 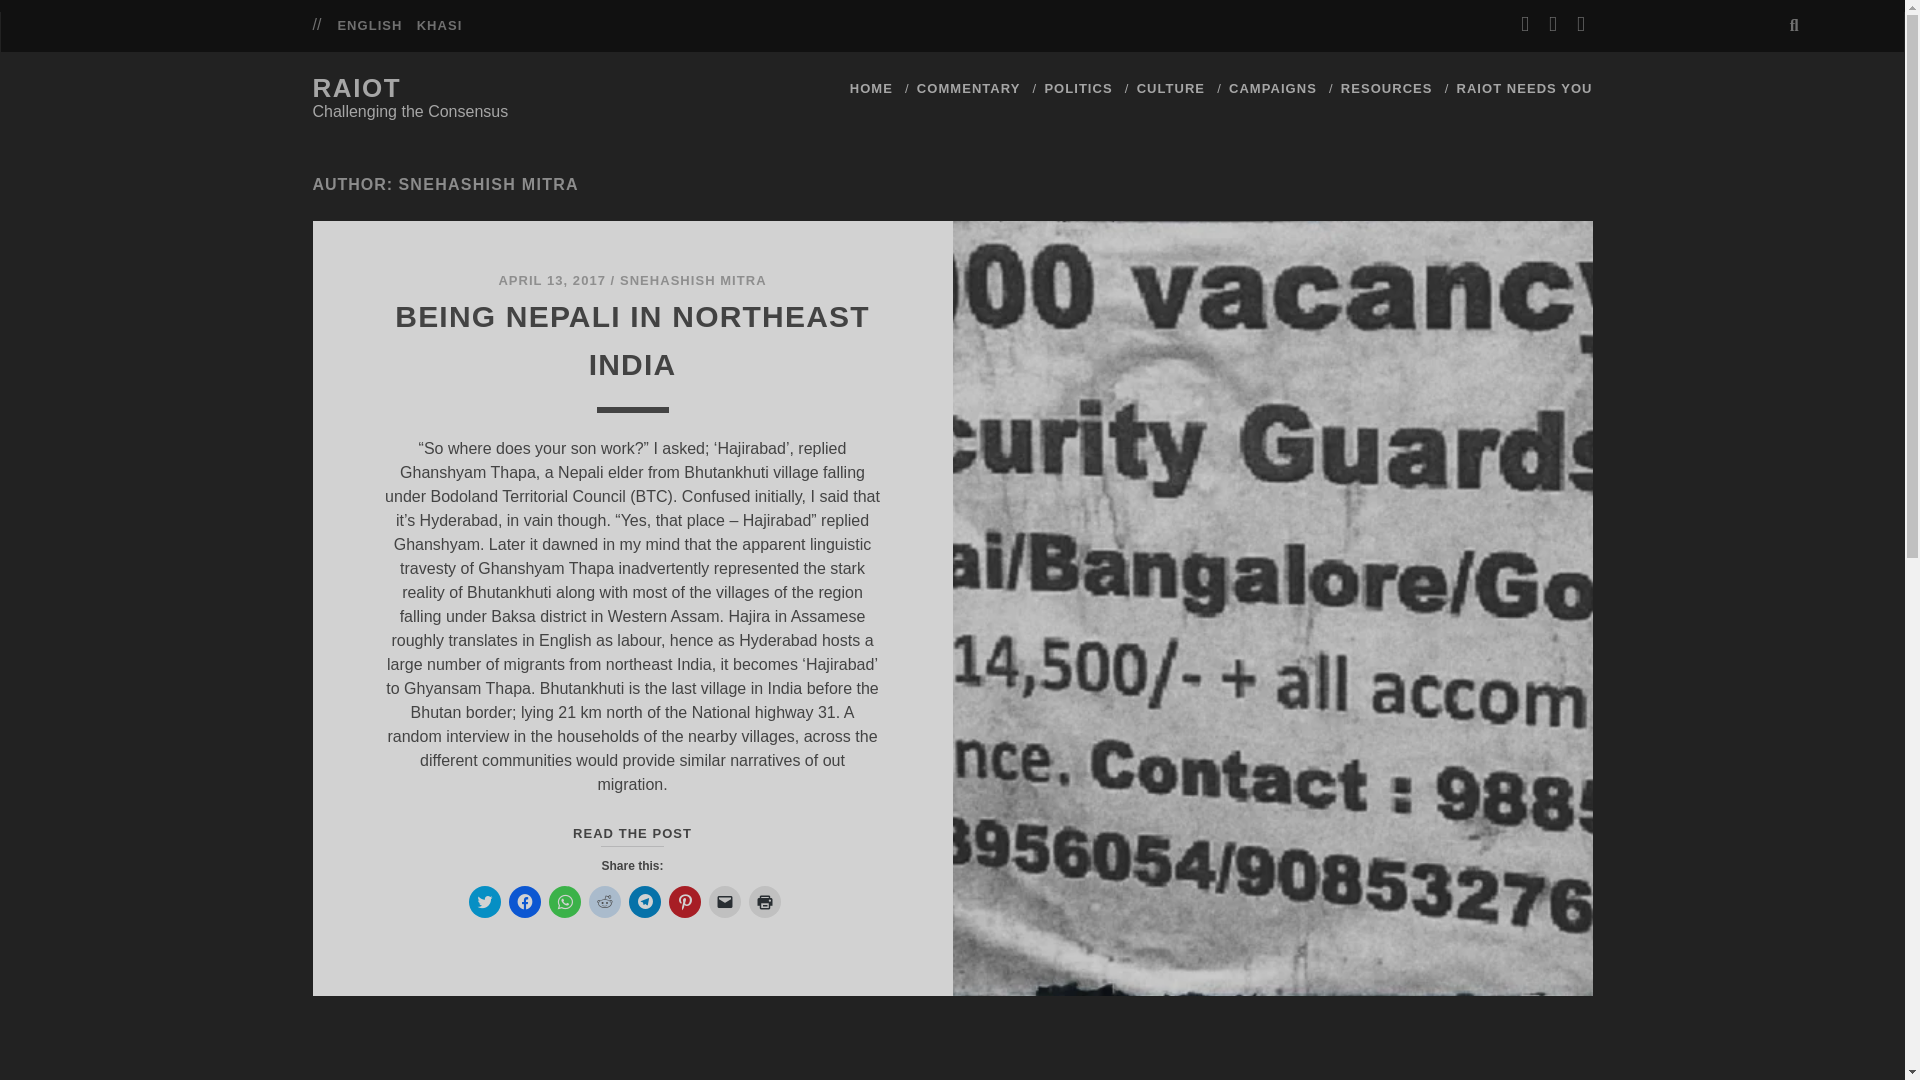 I want to click on Posts by Snehashish Mitra, so click(x=693, y=280).